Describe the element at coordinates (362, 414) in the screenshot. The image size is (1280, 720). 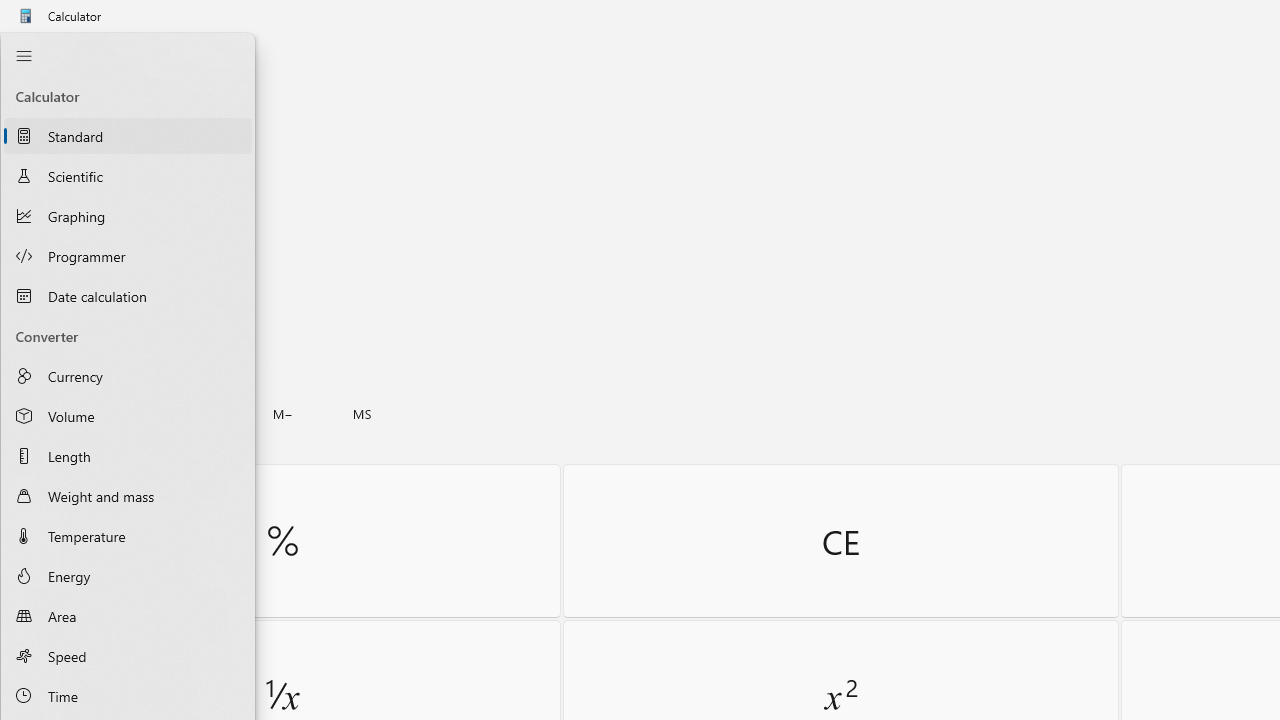
I see `Memory store` at that location.